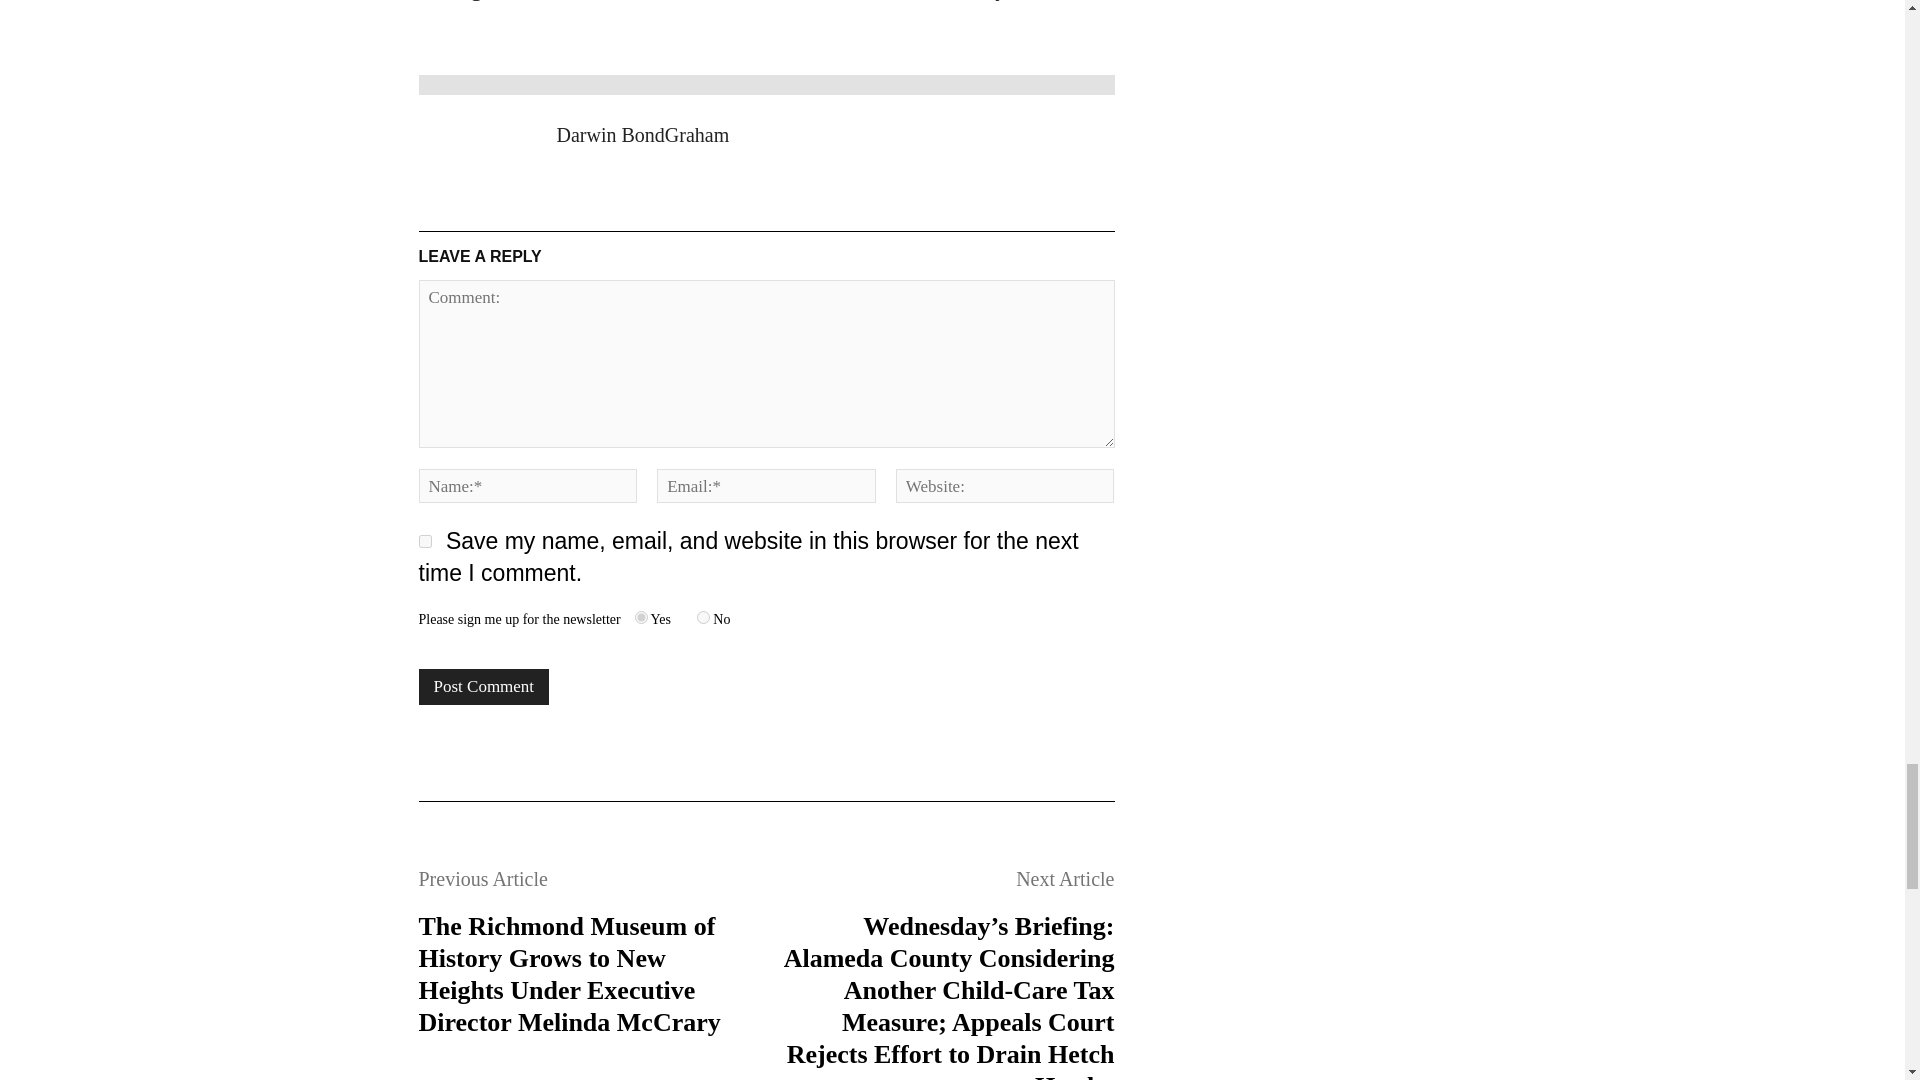 The width and height of the screenshot is (1920, 1080). What do you see at coordinates (484, 686) in the screenshot?
I see `Post Comment` at bounding box center [484, 686].